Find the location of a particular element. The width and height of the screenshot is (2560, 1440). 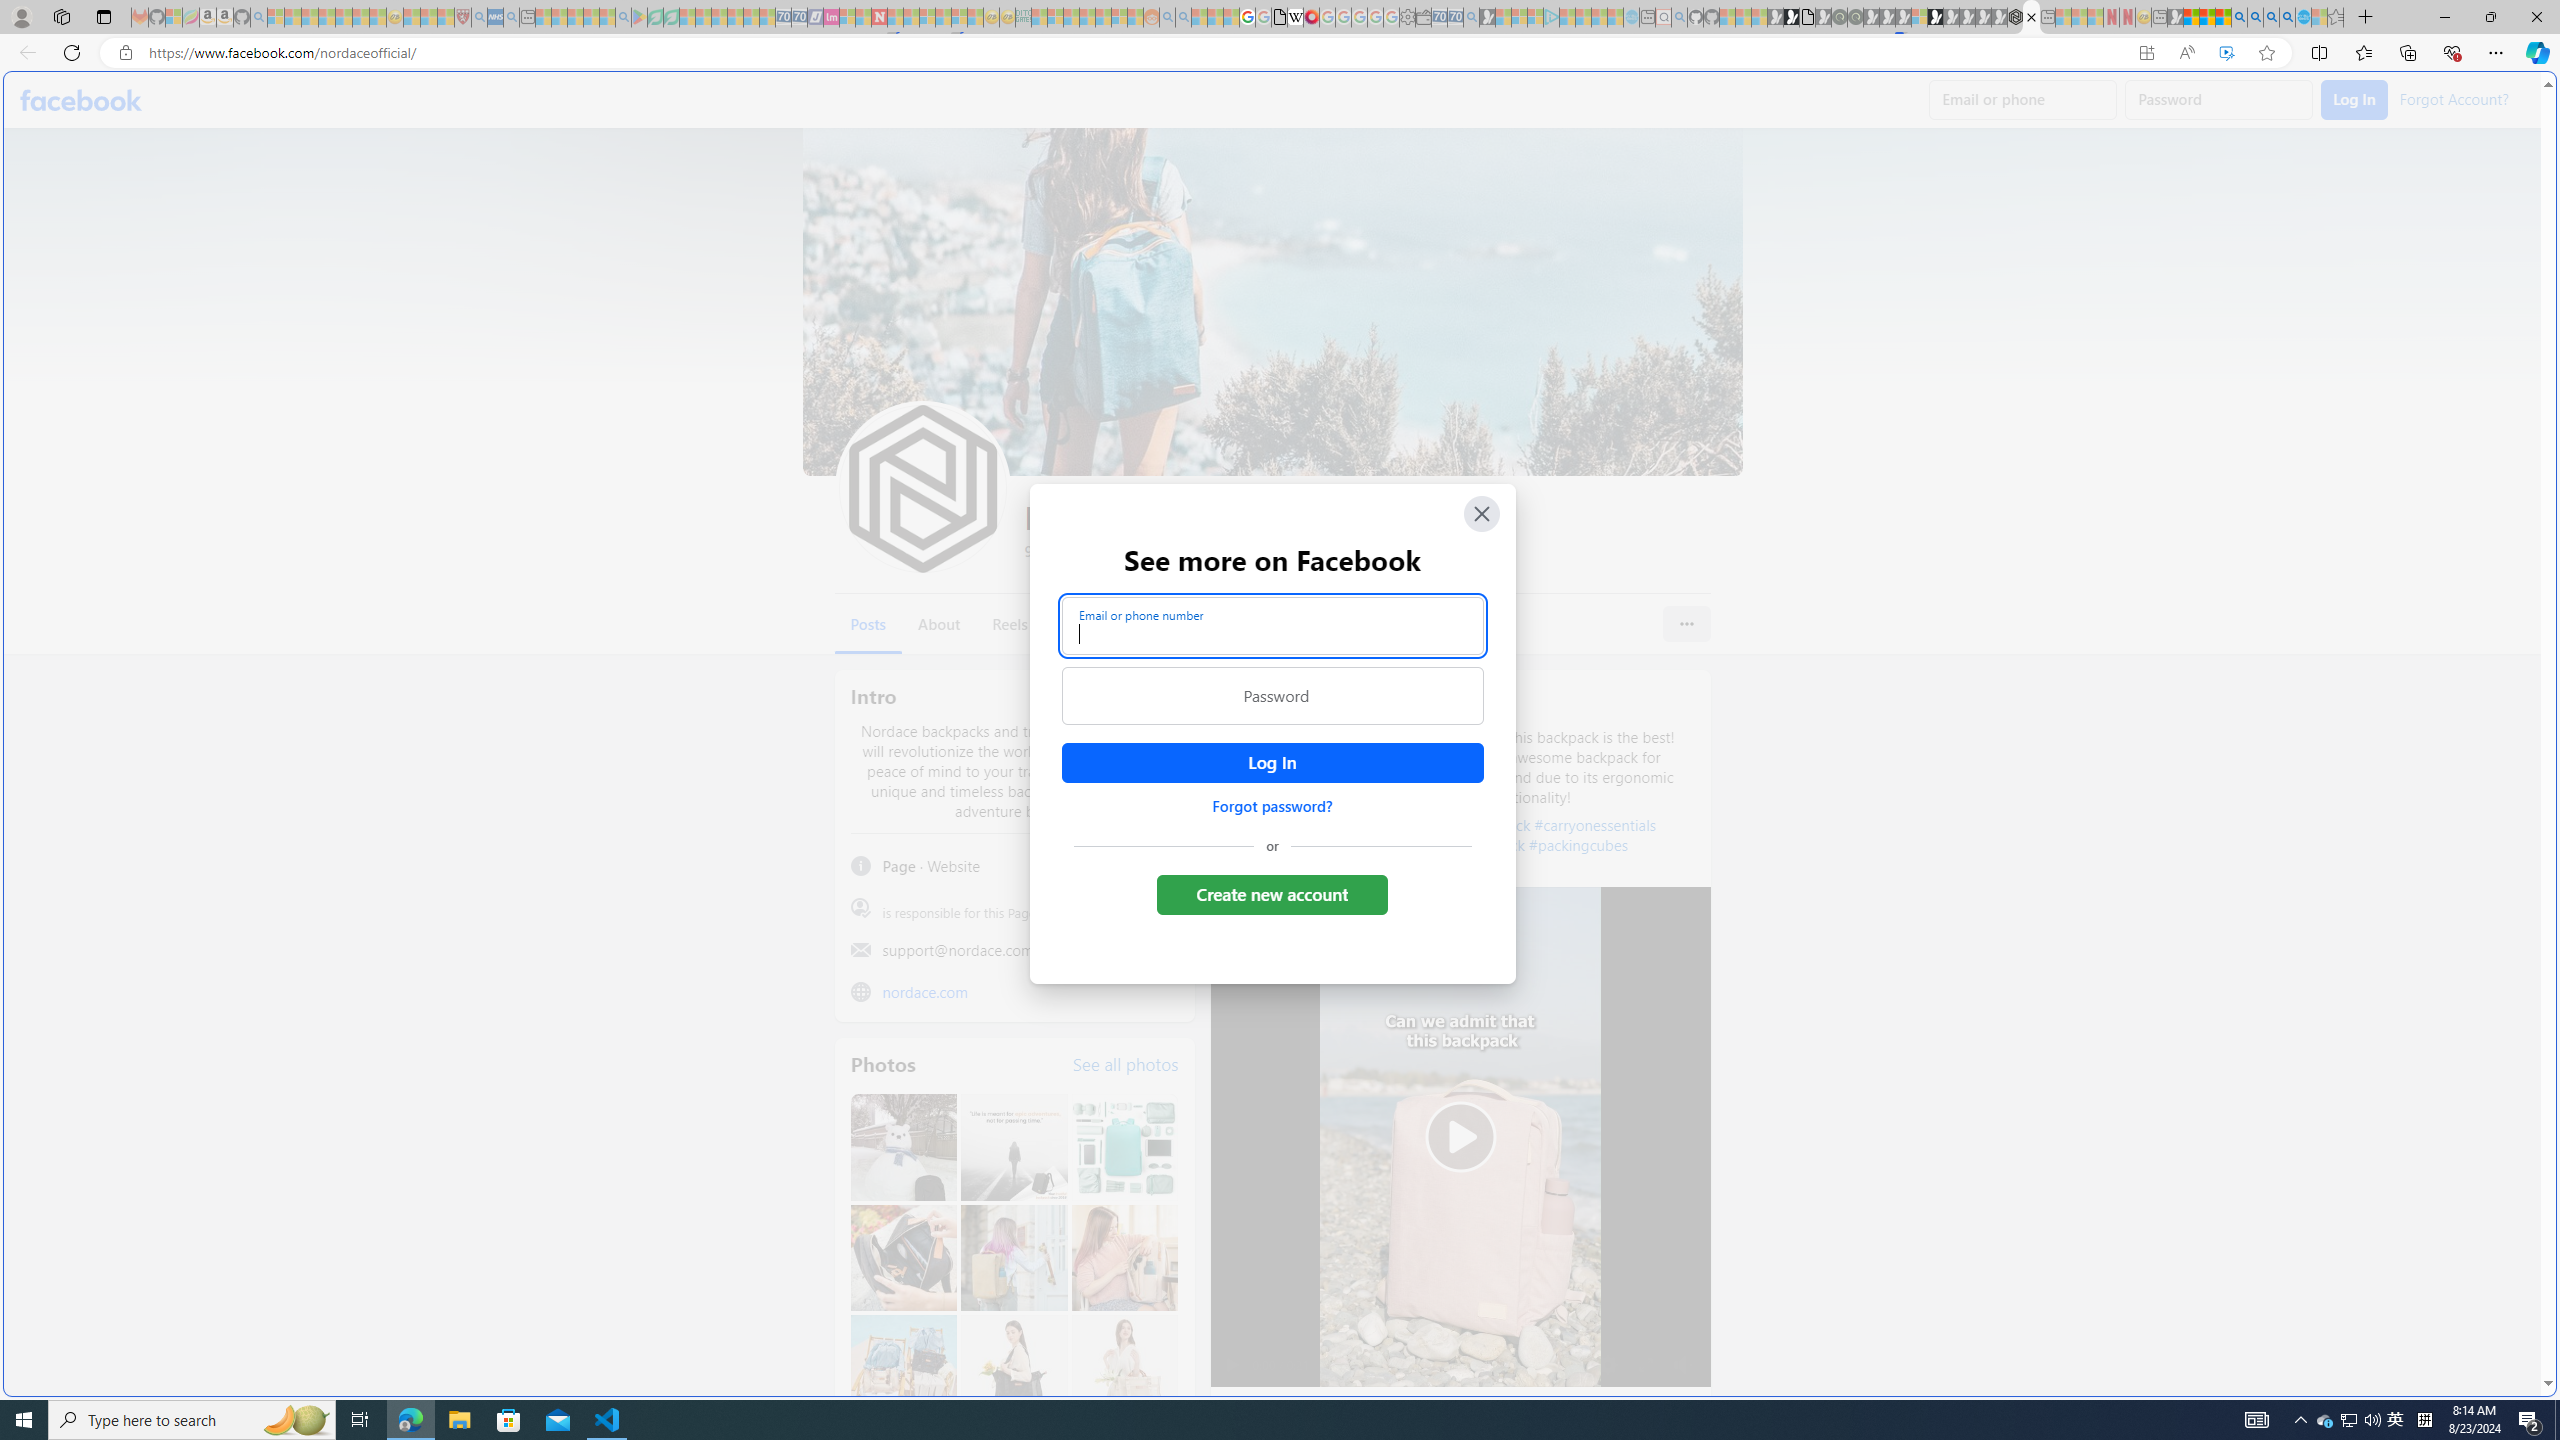

Forgot password? is located at coordinates (1272, 806).